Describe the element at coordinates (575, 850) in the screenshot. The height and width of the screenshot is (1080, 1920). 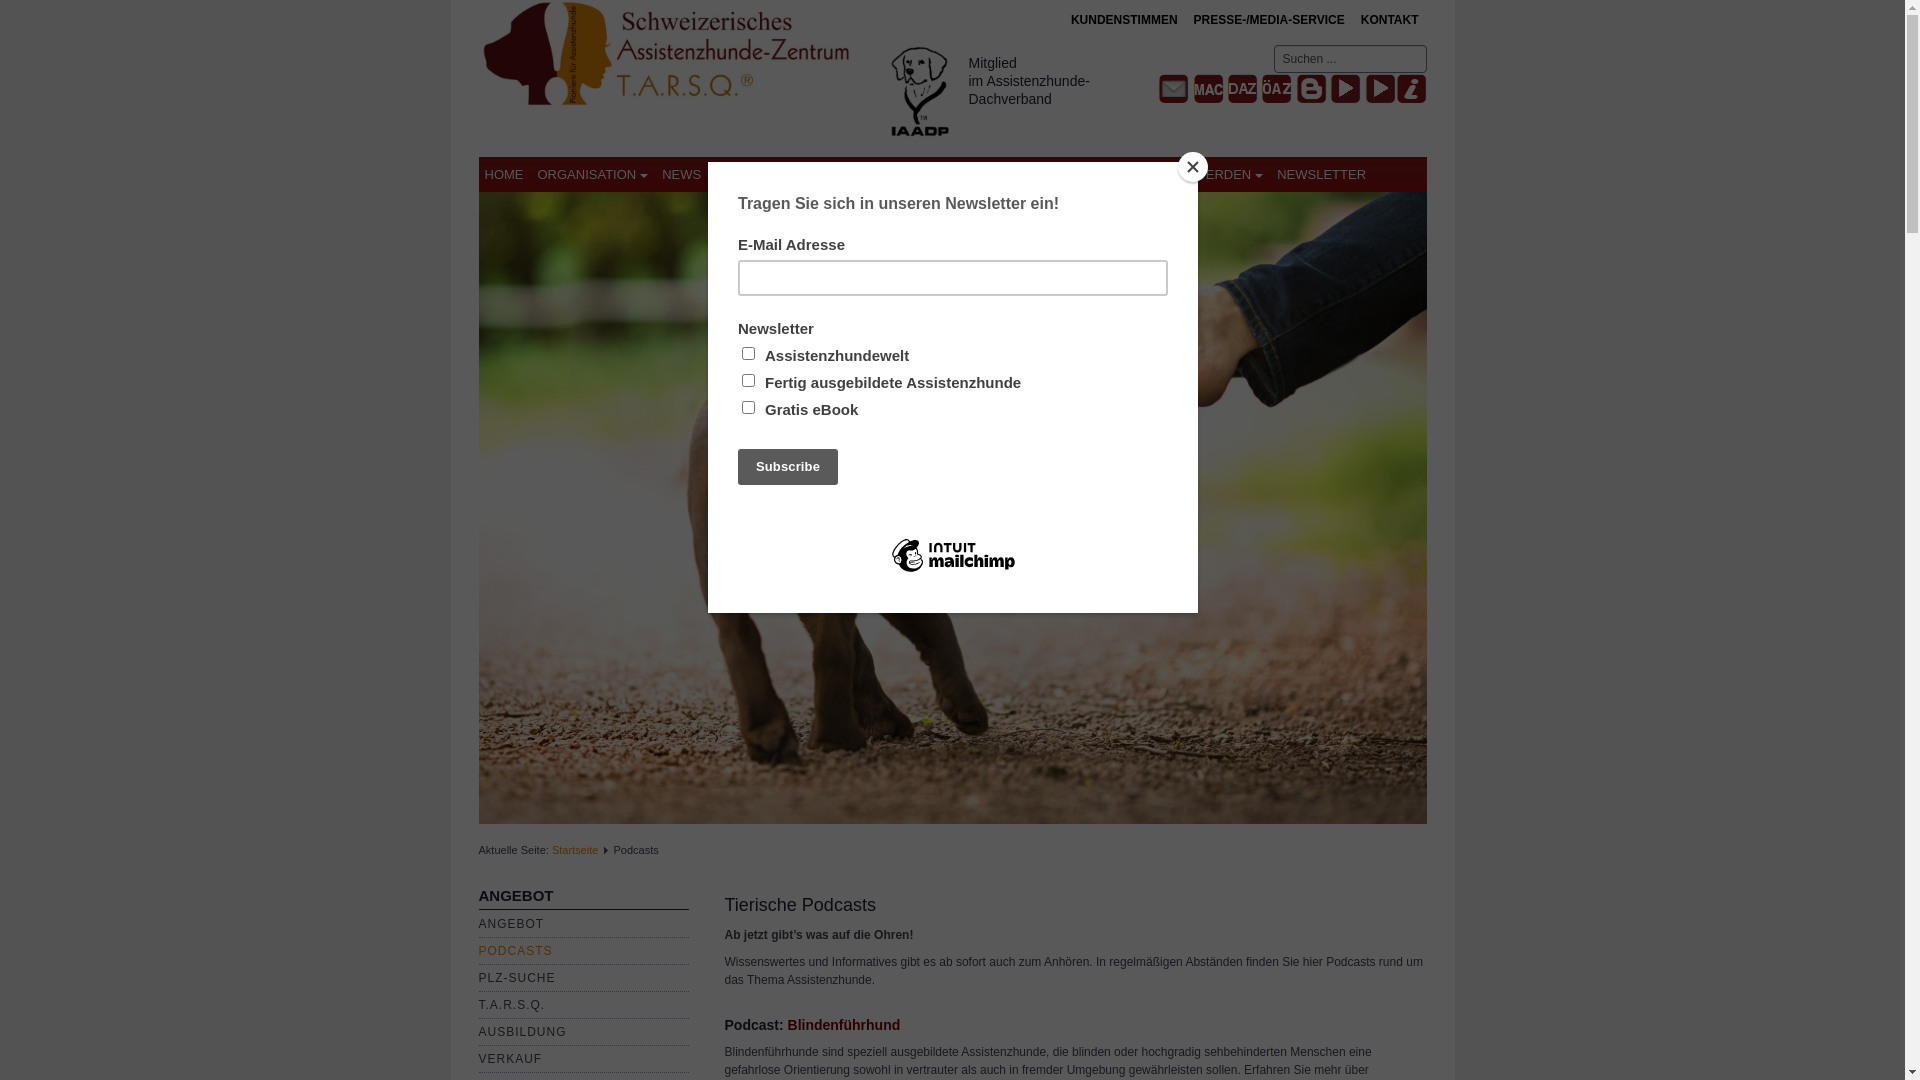
I see `Startseite` at that location.